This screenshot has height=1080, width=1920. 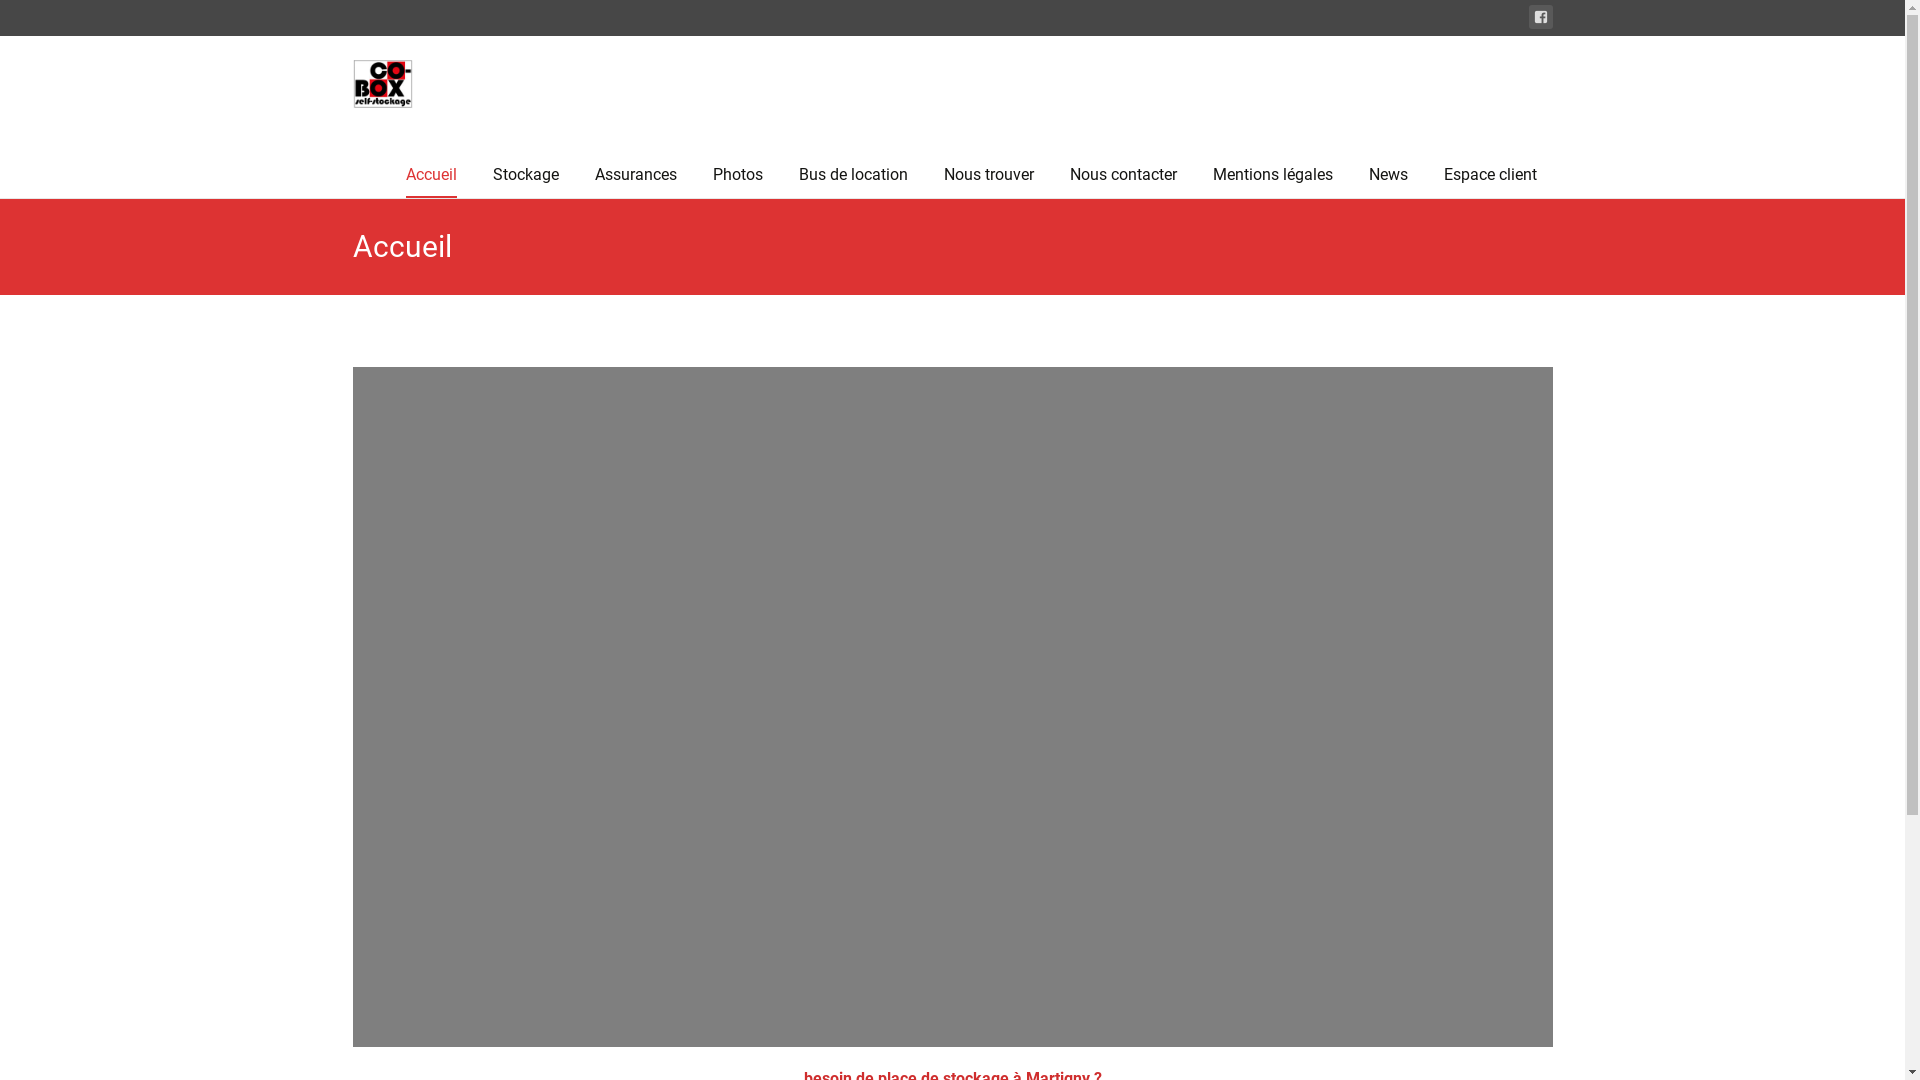 I want to click on Nous contacter, so click(x=1124, y=175).